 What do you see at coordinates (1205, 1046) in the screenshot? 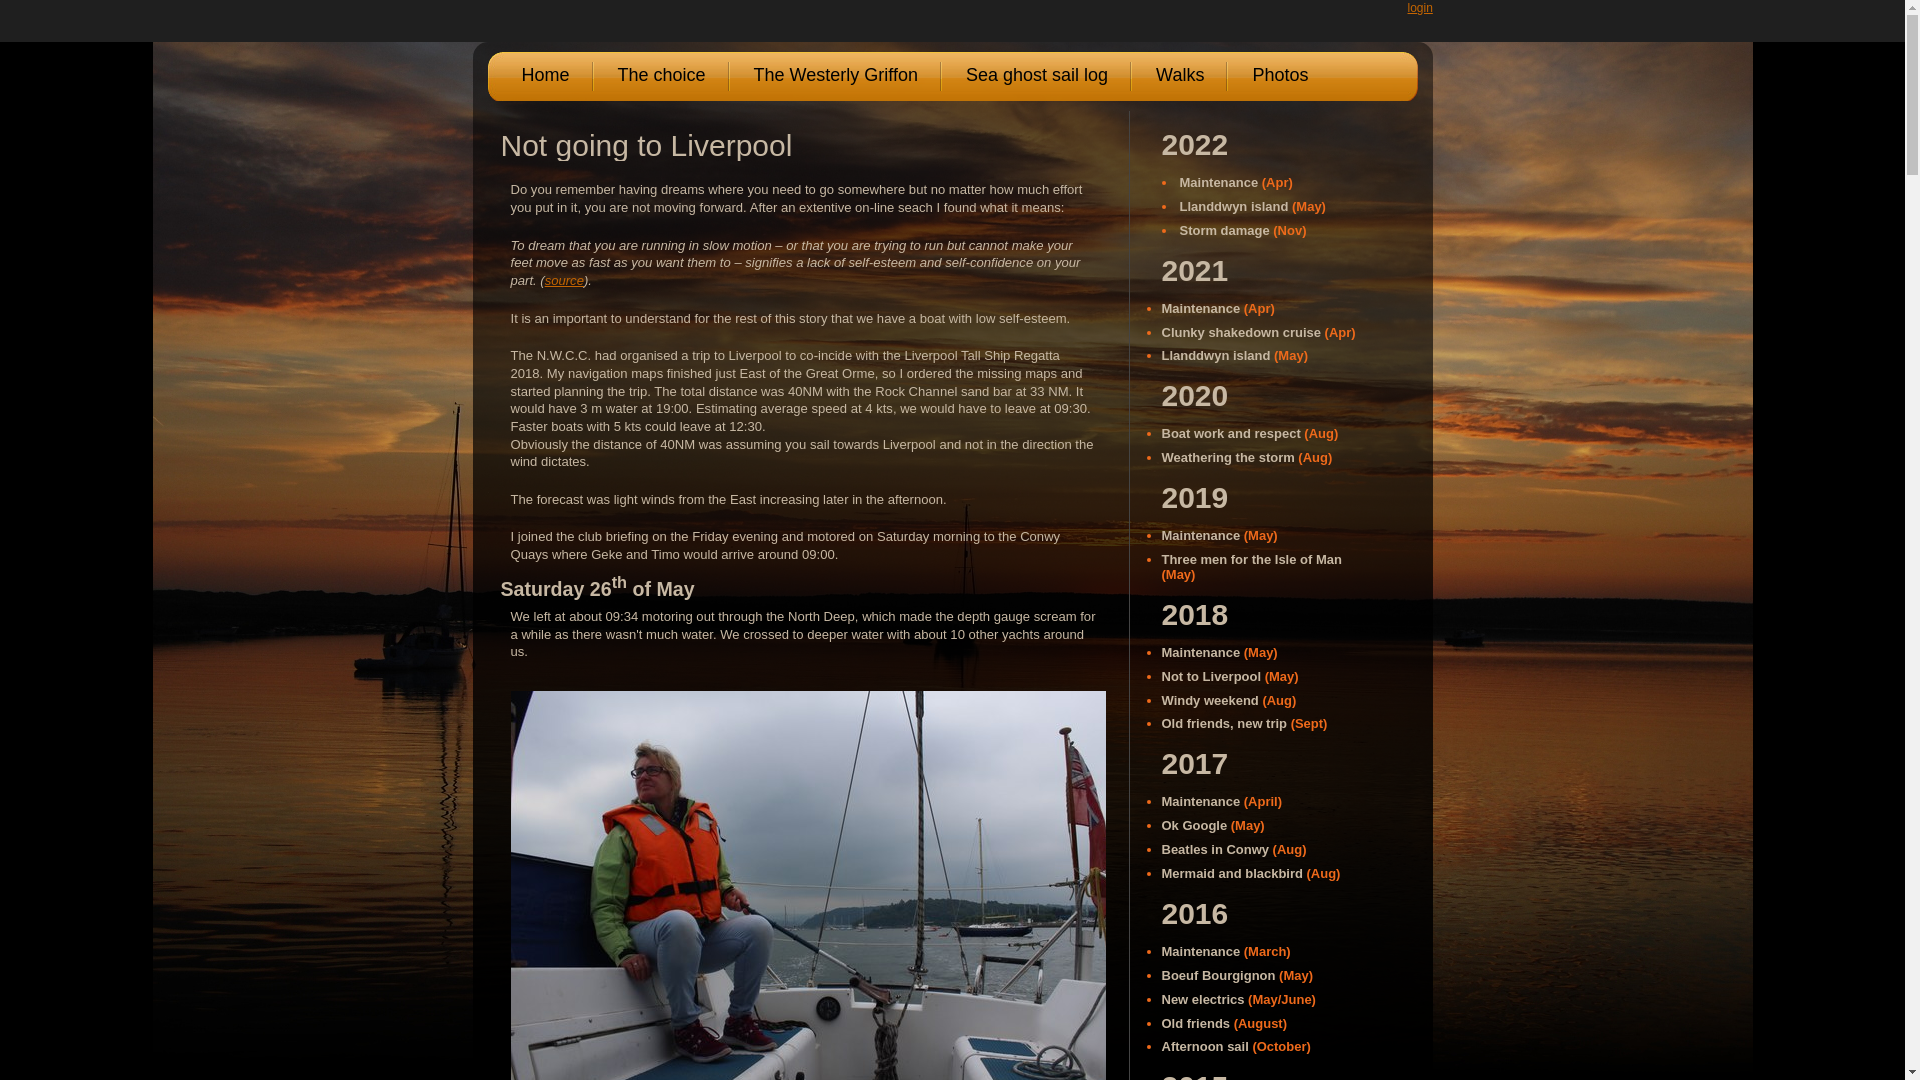
I see `Afternoon sail` at bounding box center [1205, 1046].